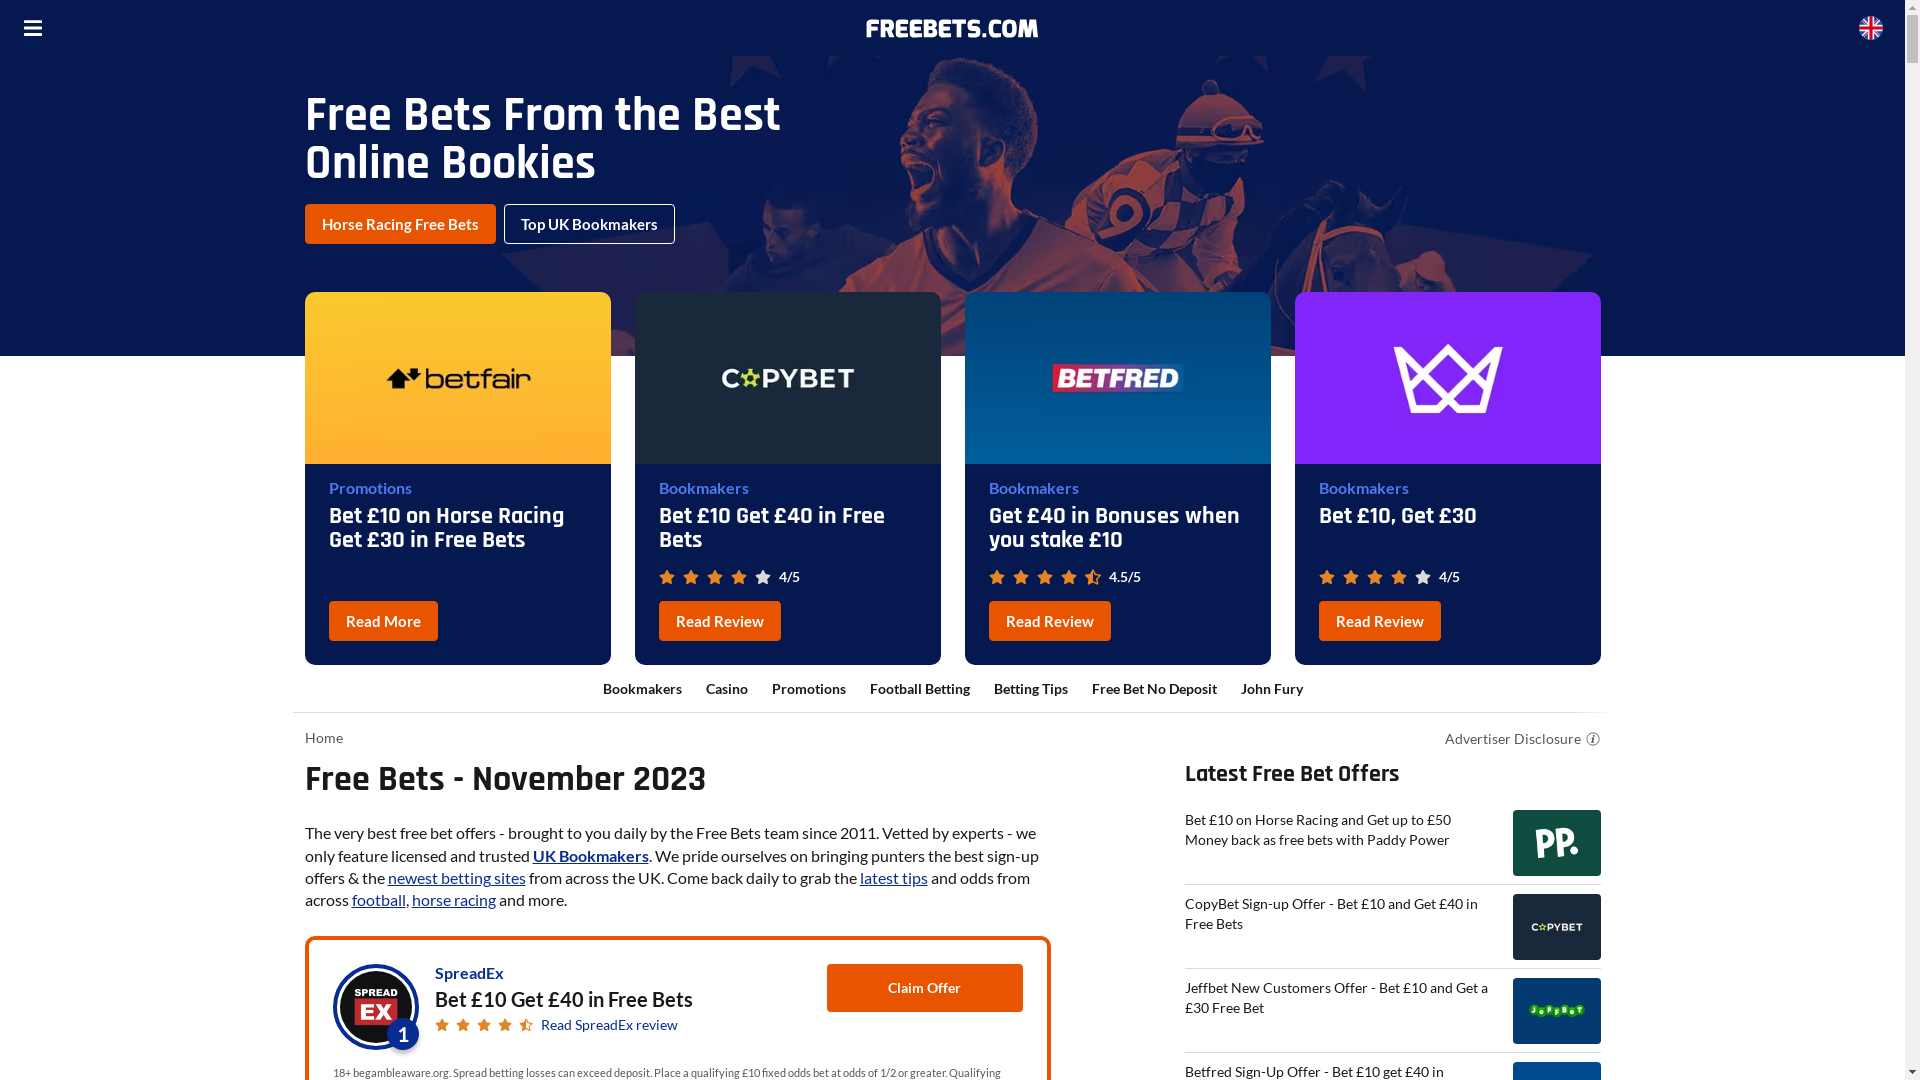  I want to click on Read SpreadEx review, so click(608, 1025).